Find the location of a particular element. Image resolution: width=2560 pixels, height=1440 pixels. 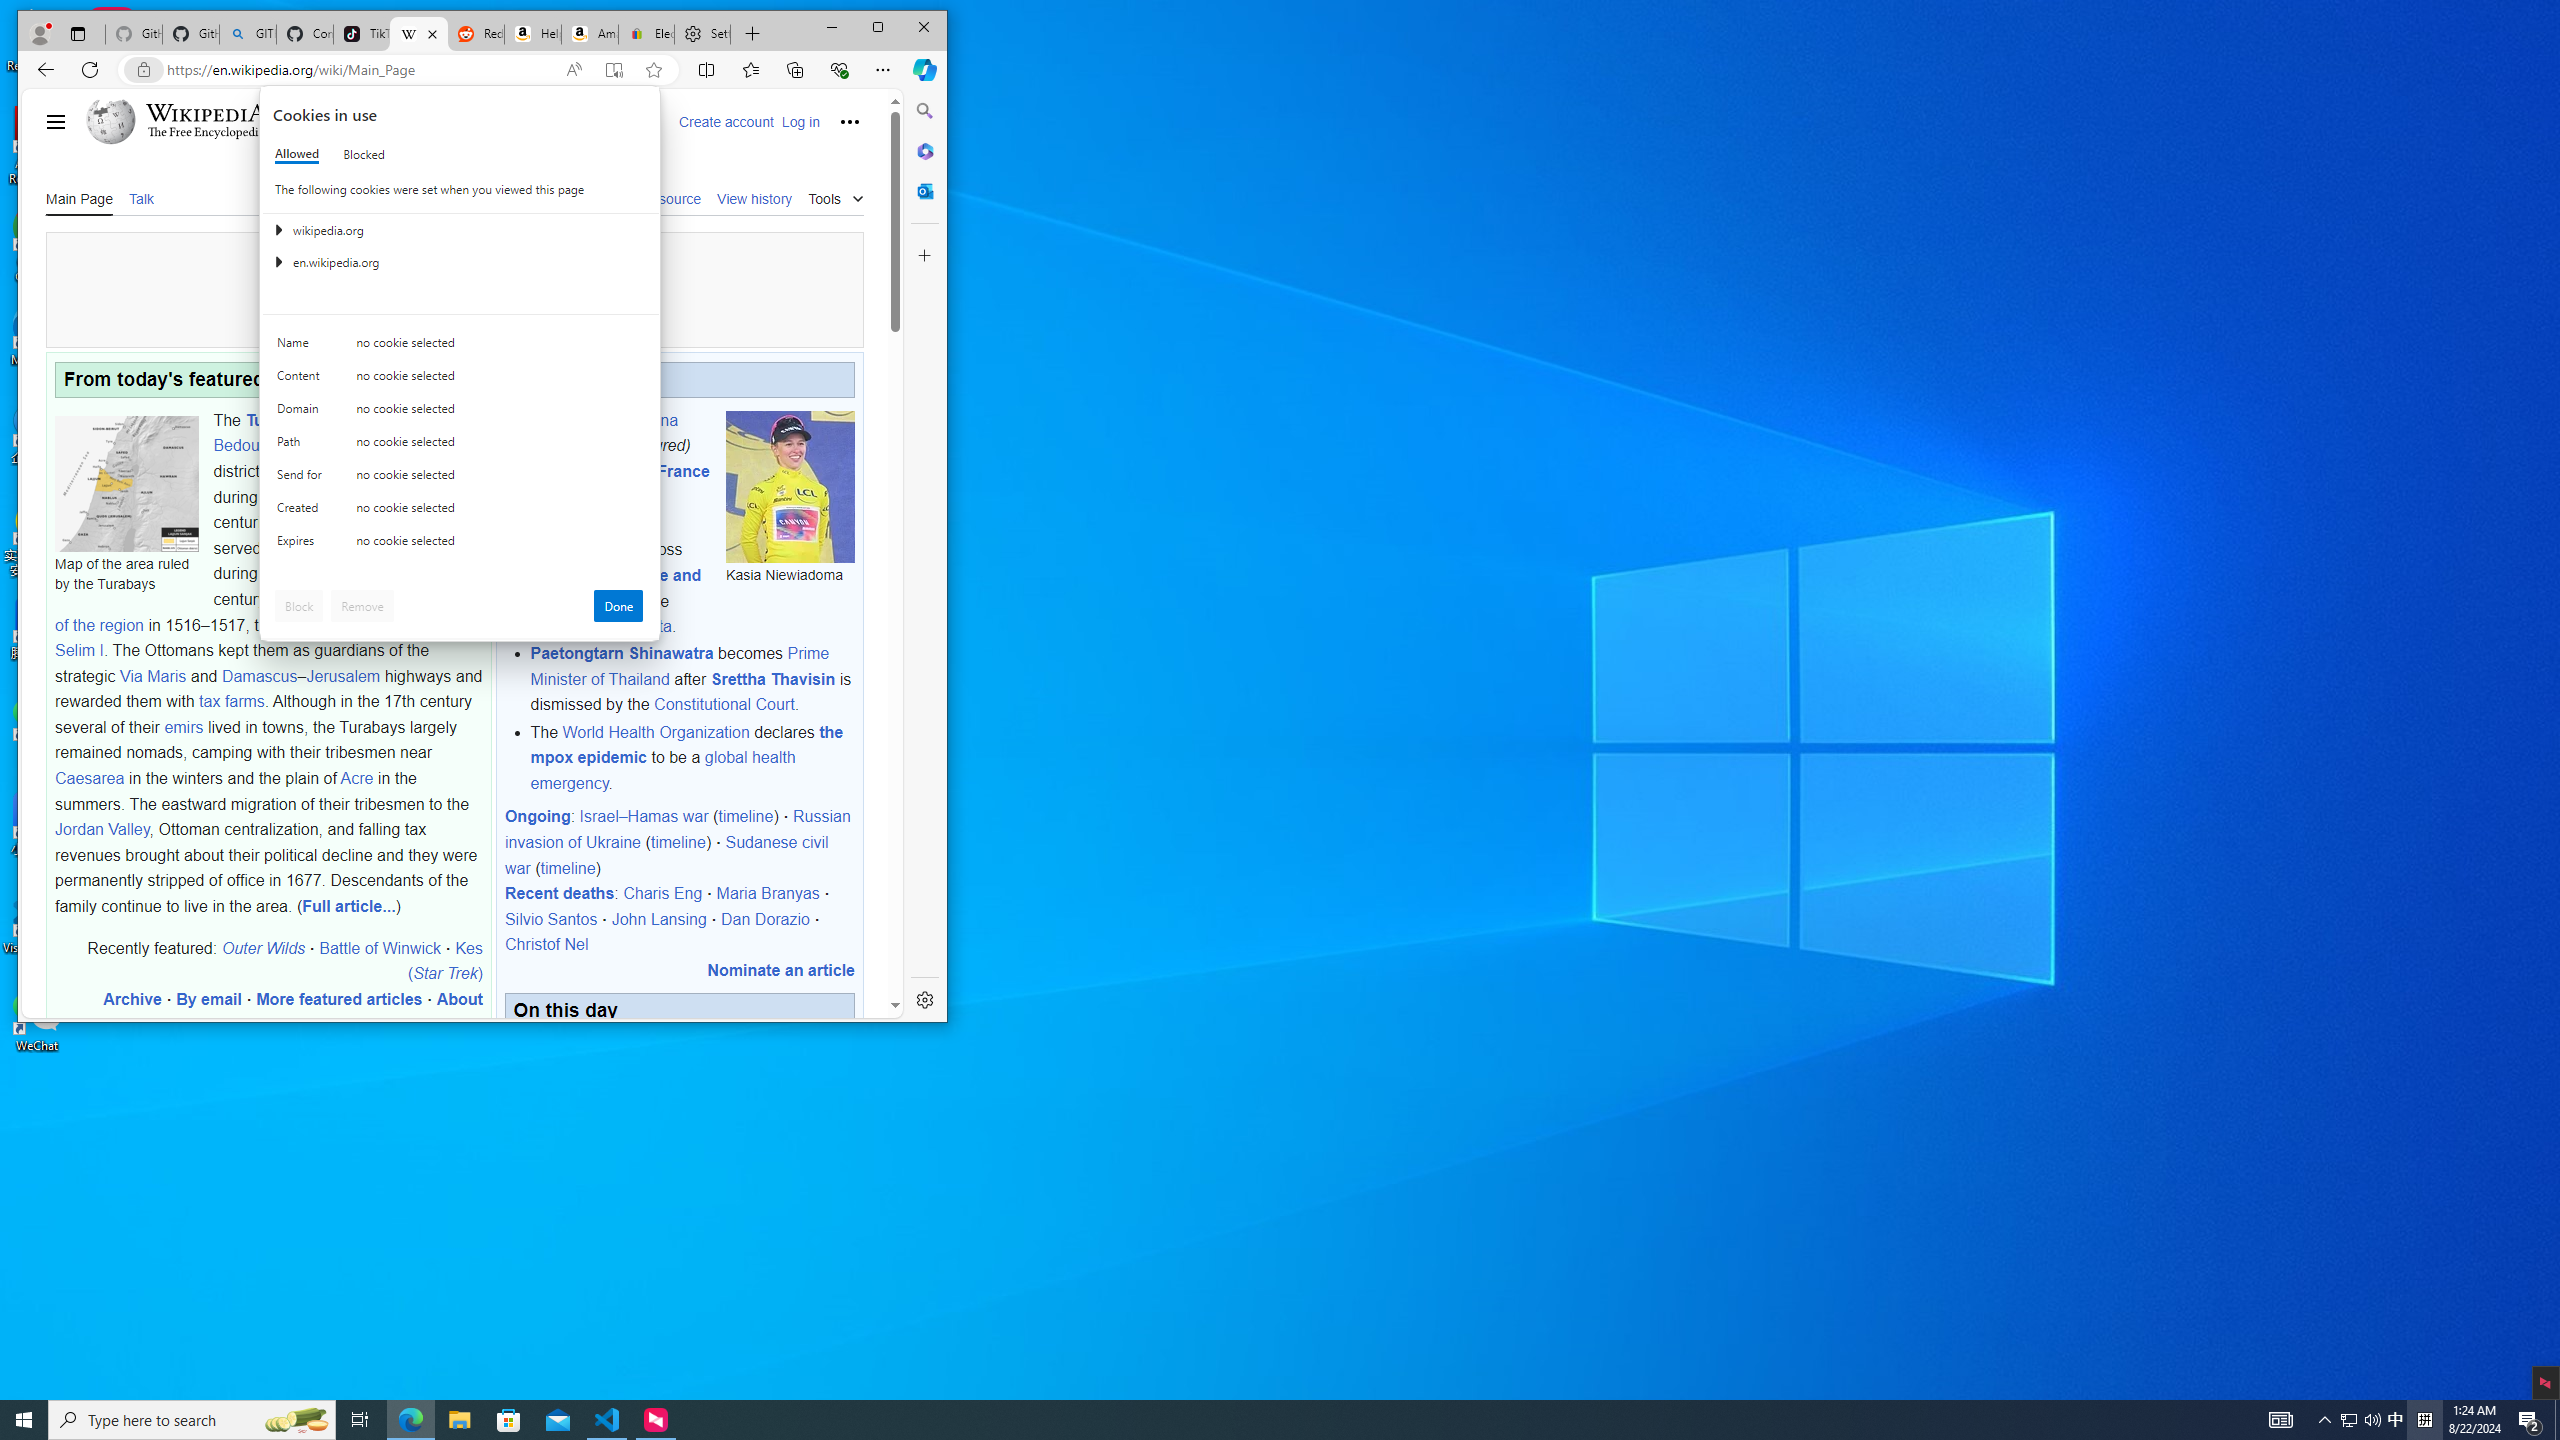

Done is located at coordinates (618, 606).